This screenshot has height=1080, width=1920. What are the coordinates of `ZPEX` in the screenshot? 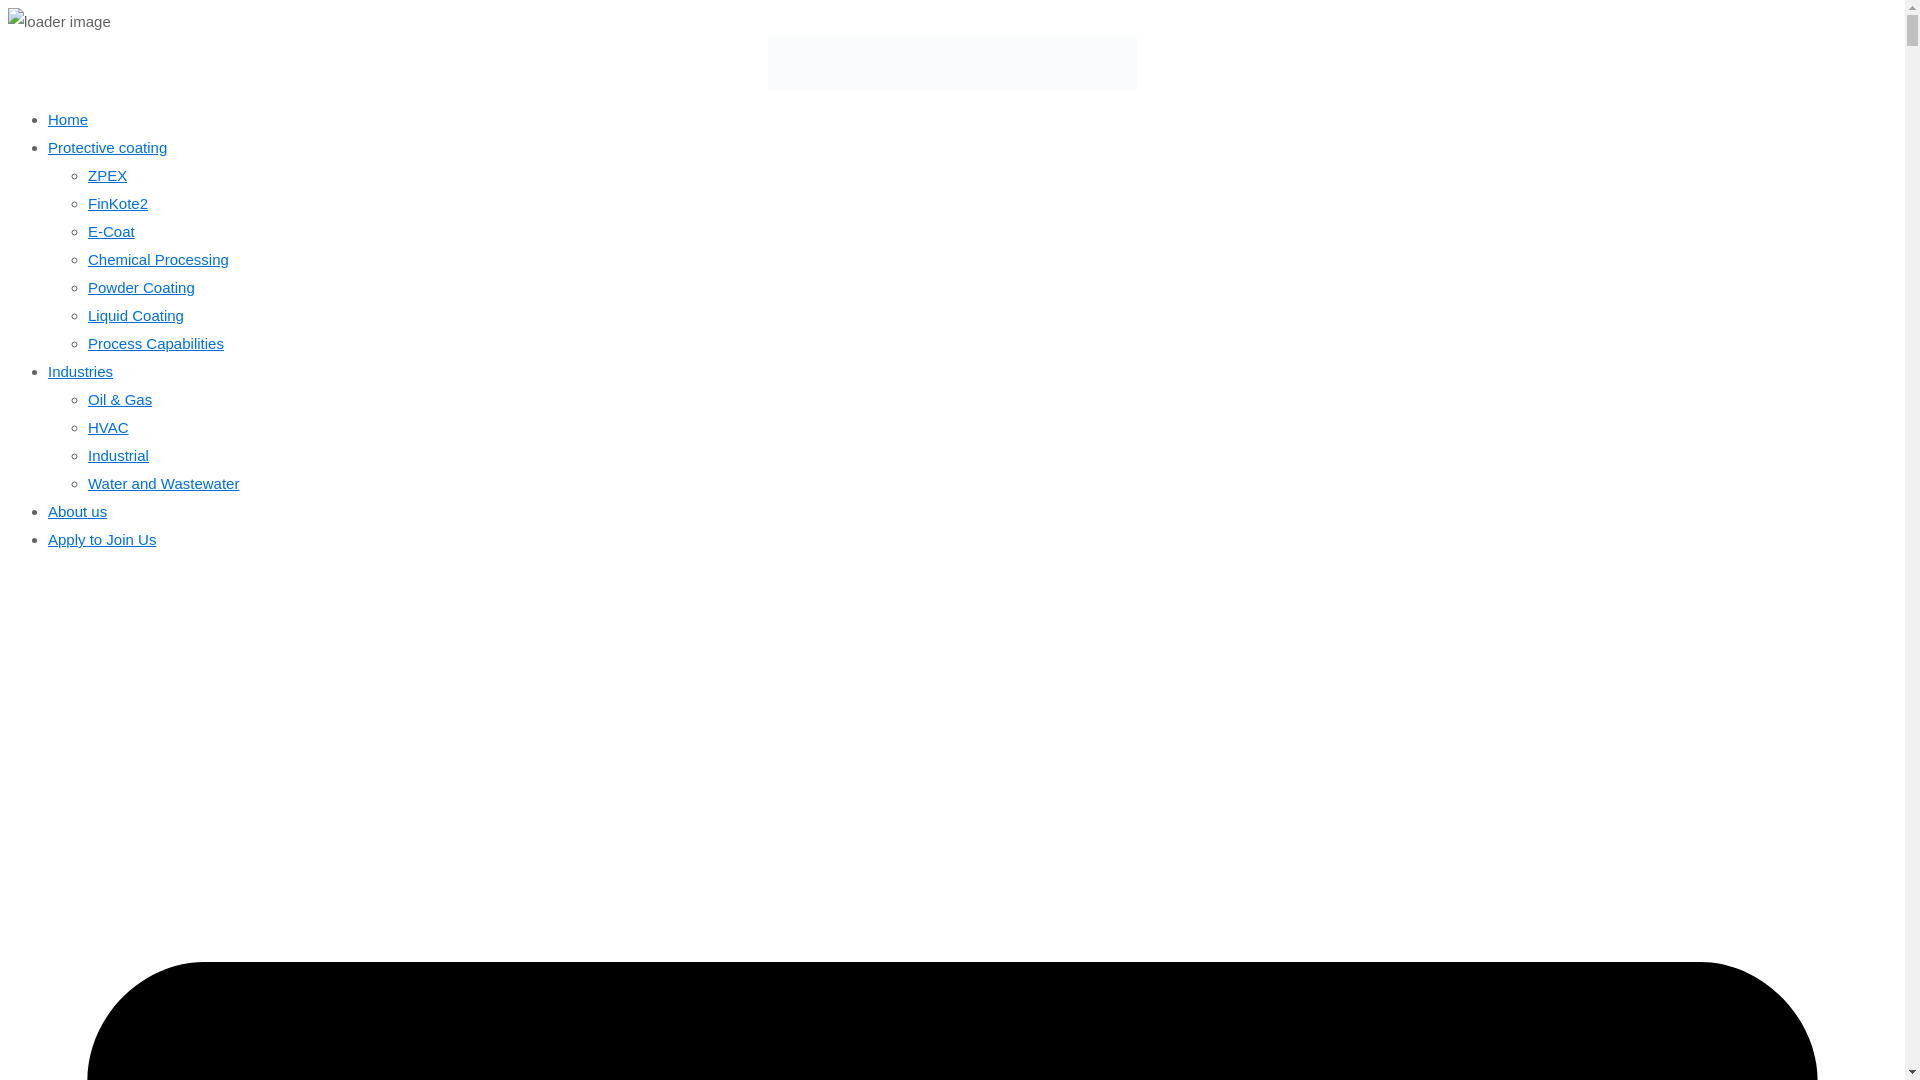 It's located at (107, 175).